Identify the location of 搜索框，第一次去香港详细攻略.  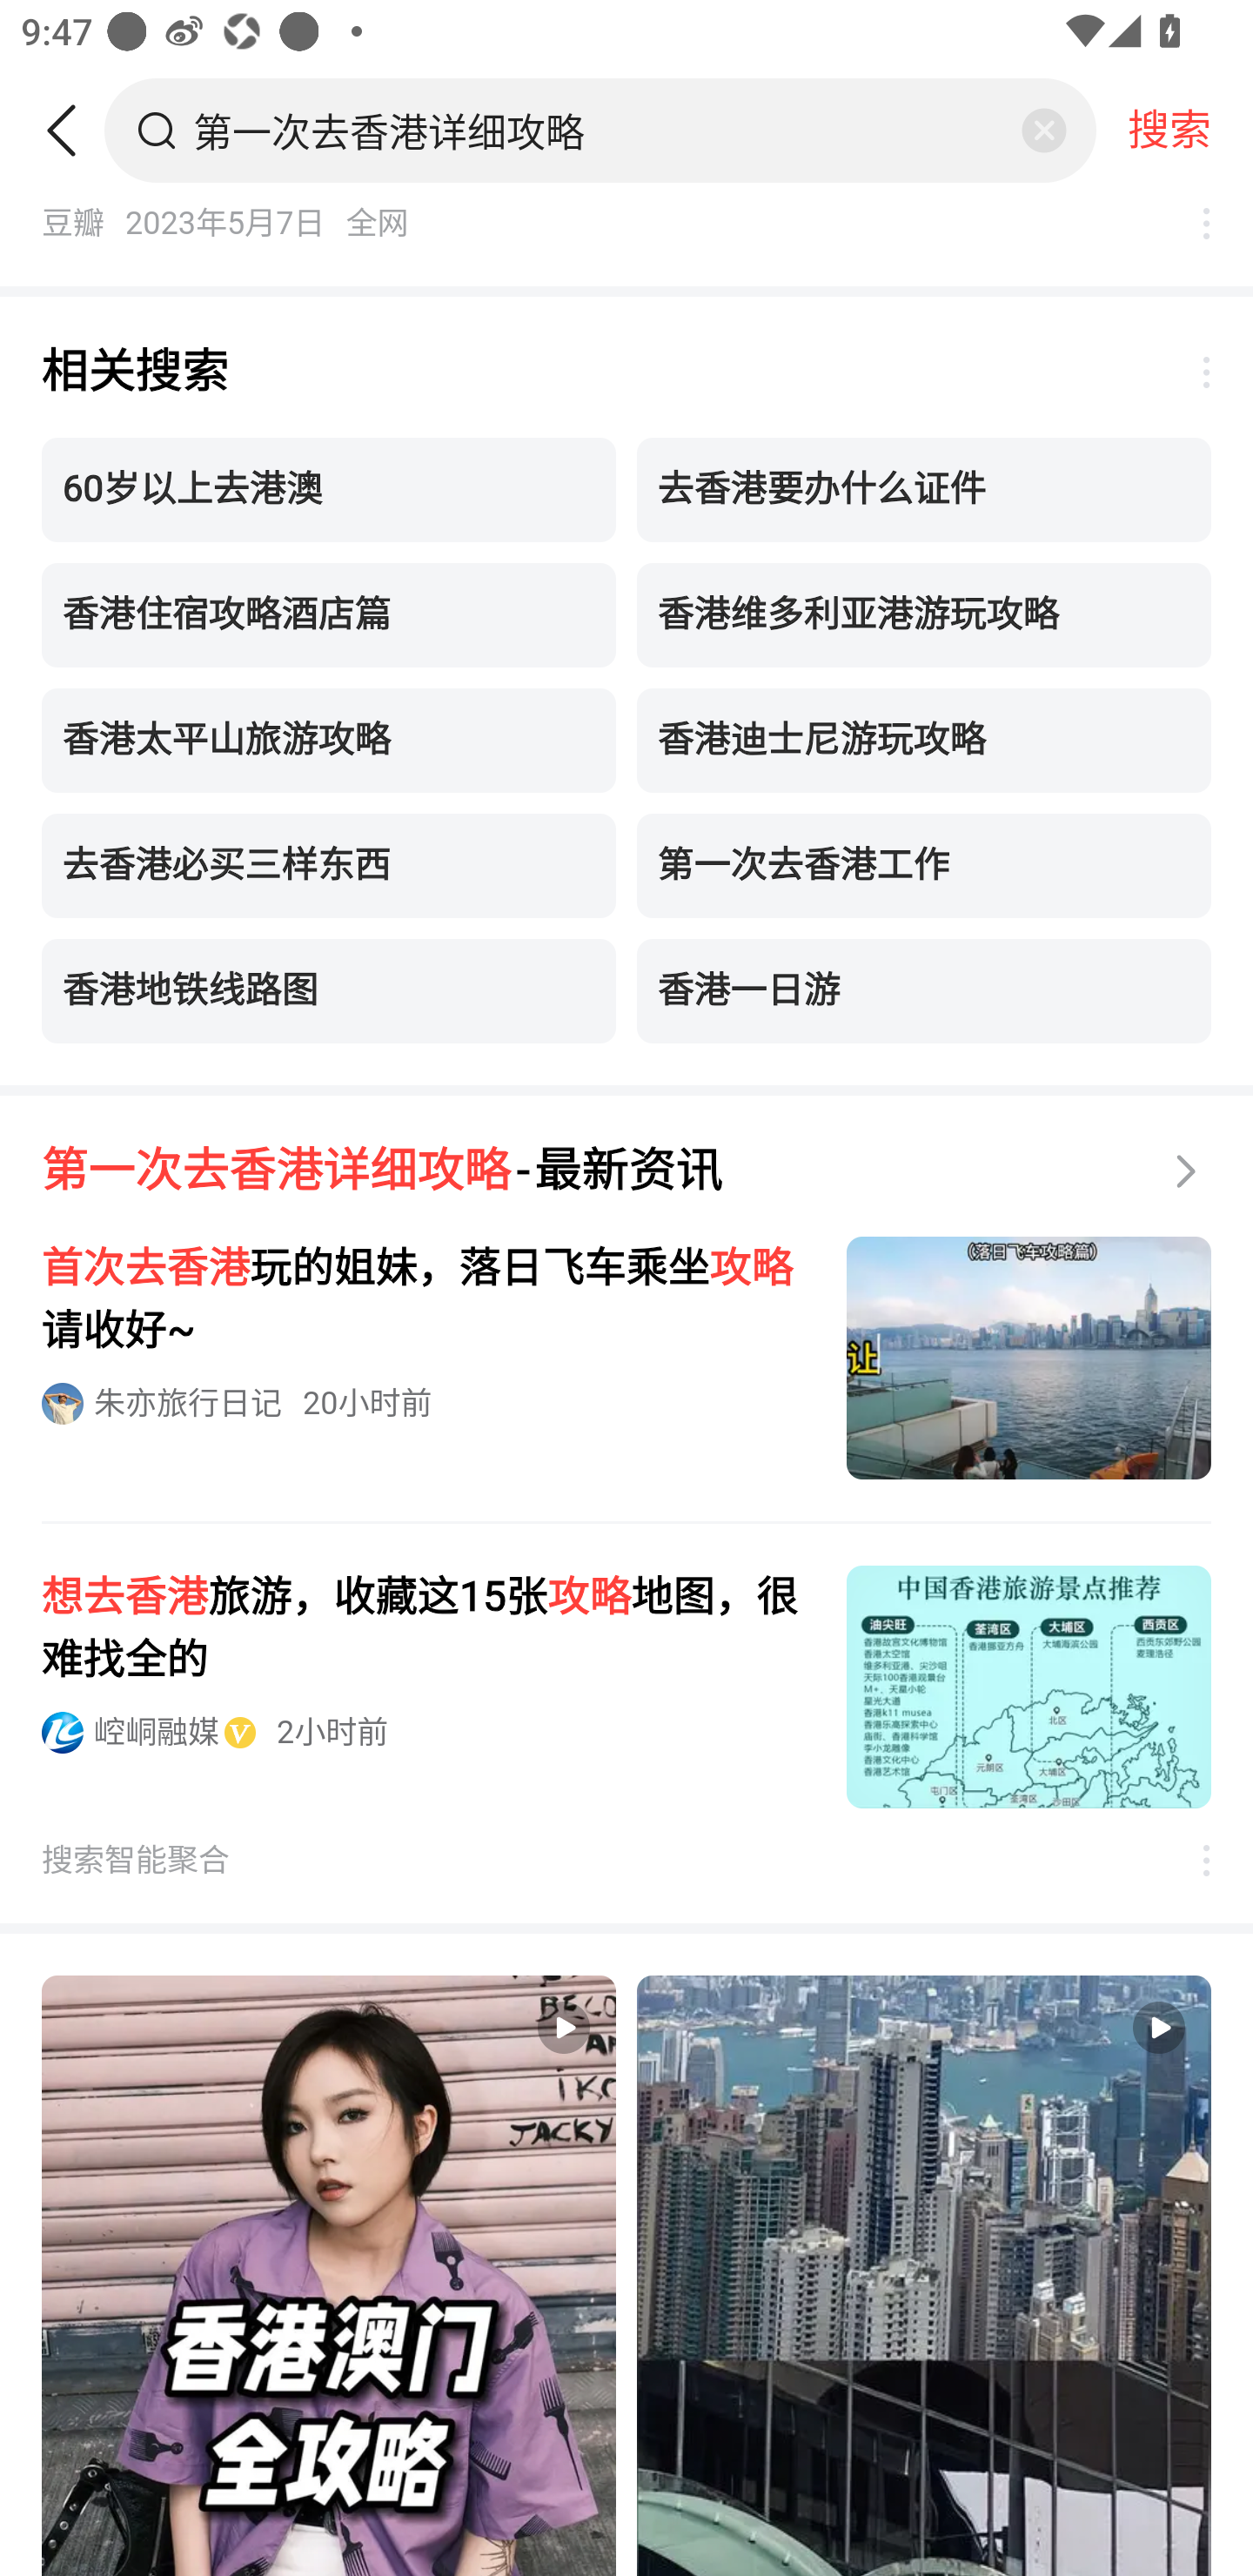
(602, 130).